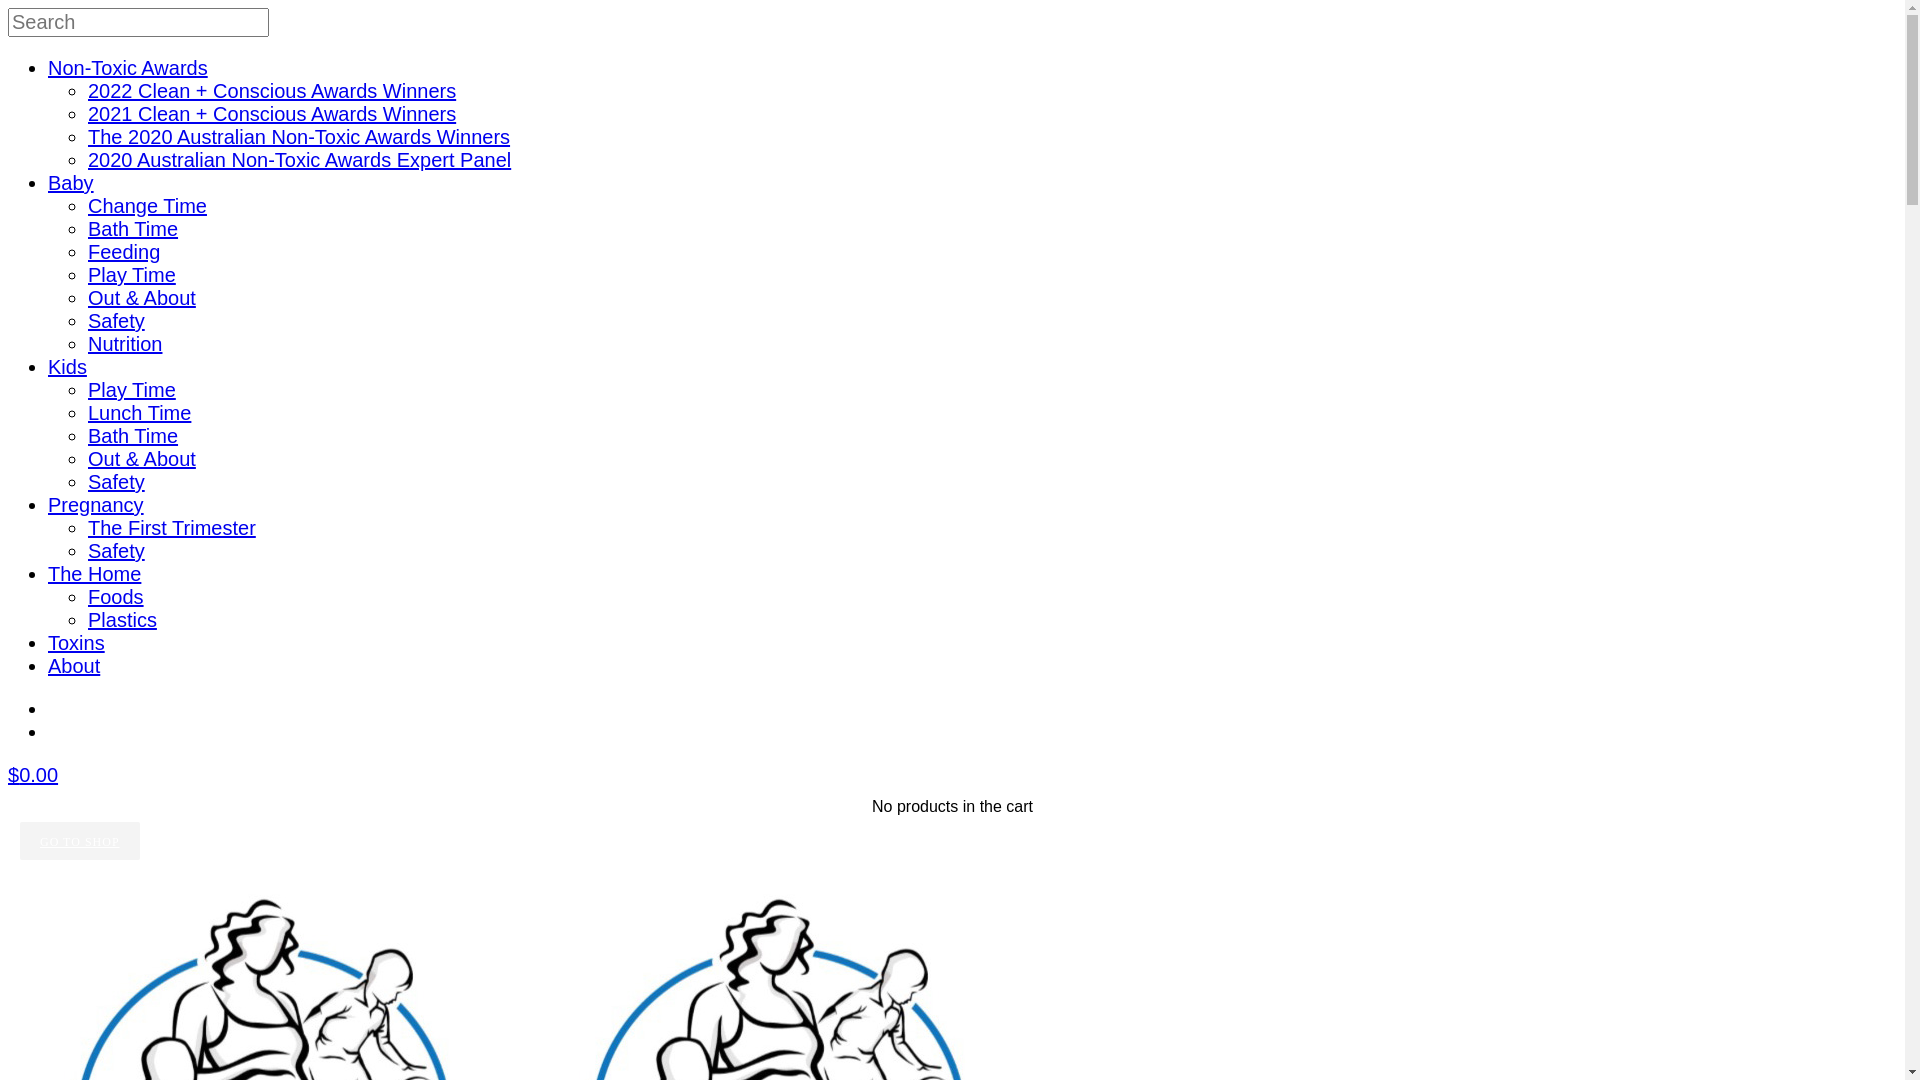  What do you see at coordinates (128, 68) in the screenshot?
I see `Non-Toxic Awards` at bounding box center [128, 68].